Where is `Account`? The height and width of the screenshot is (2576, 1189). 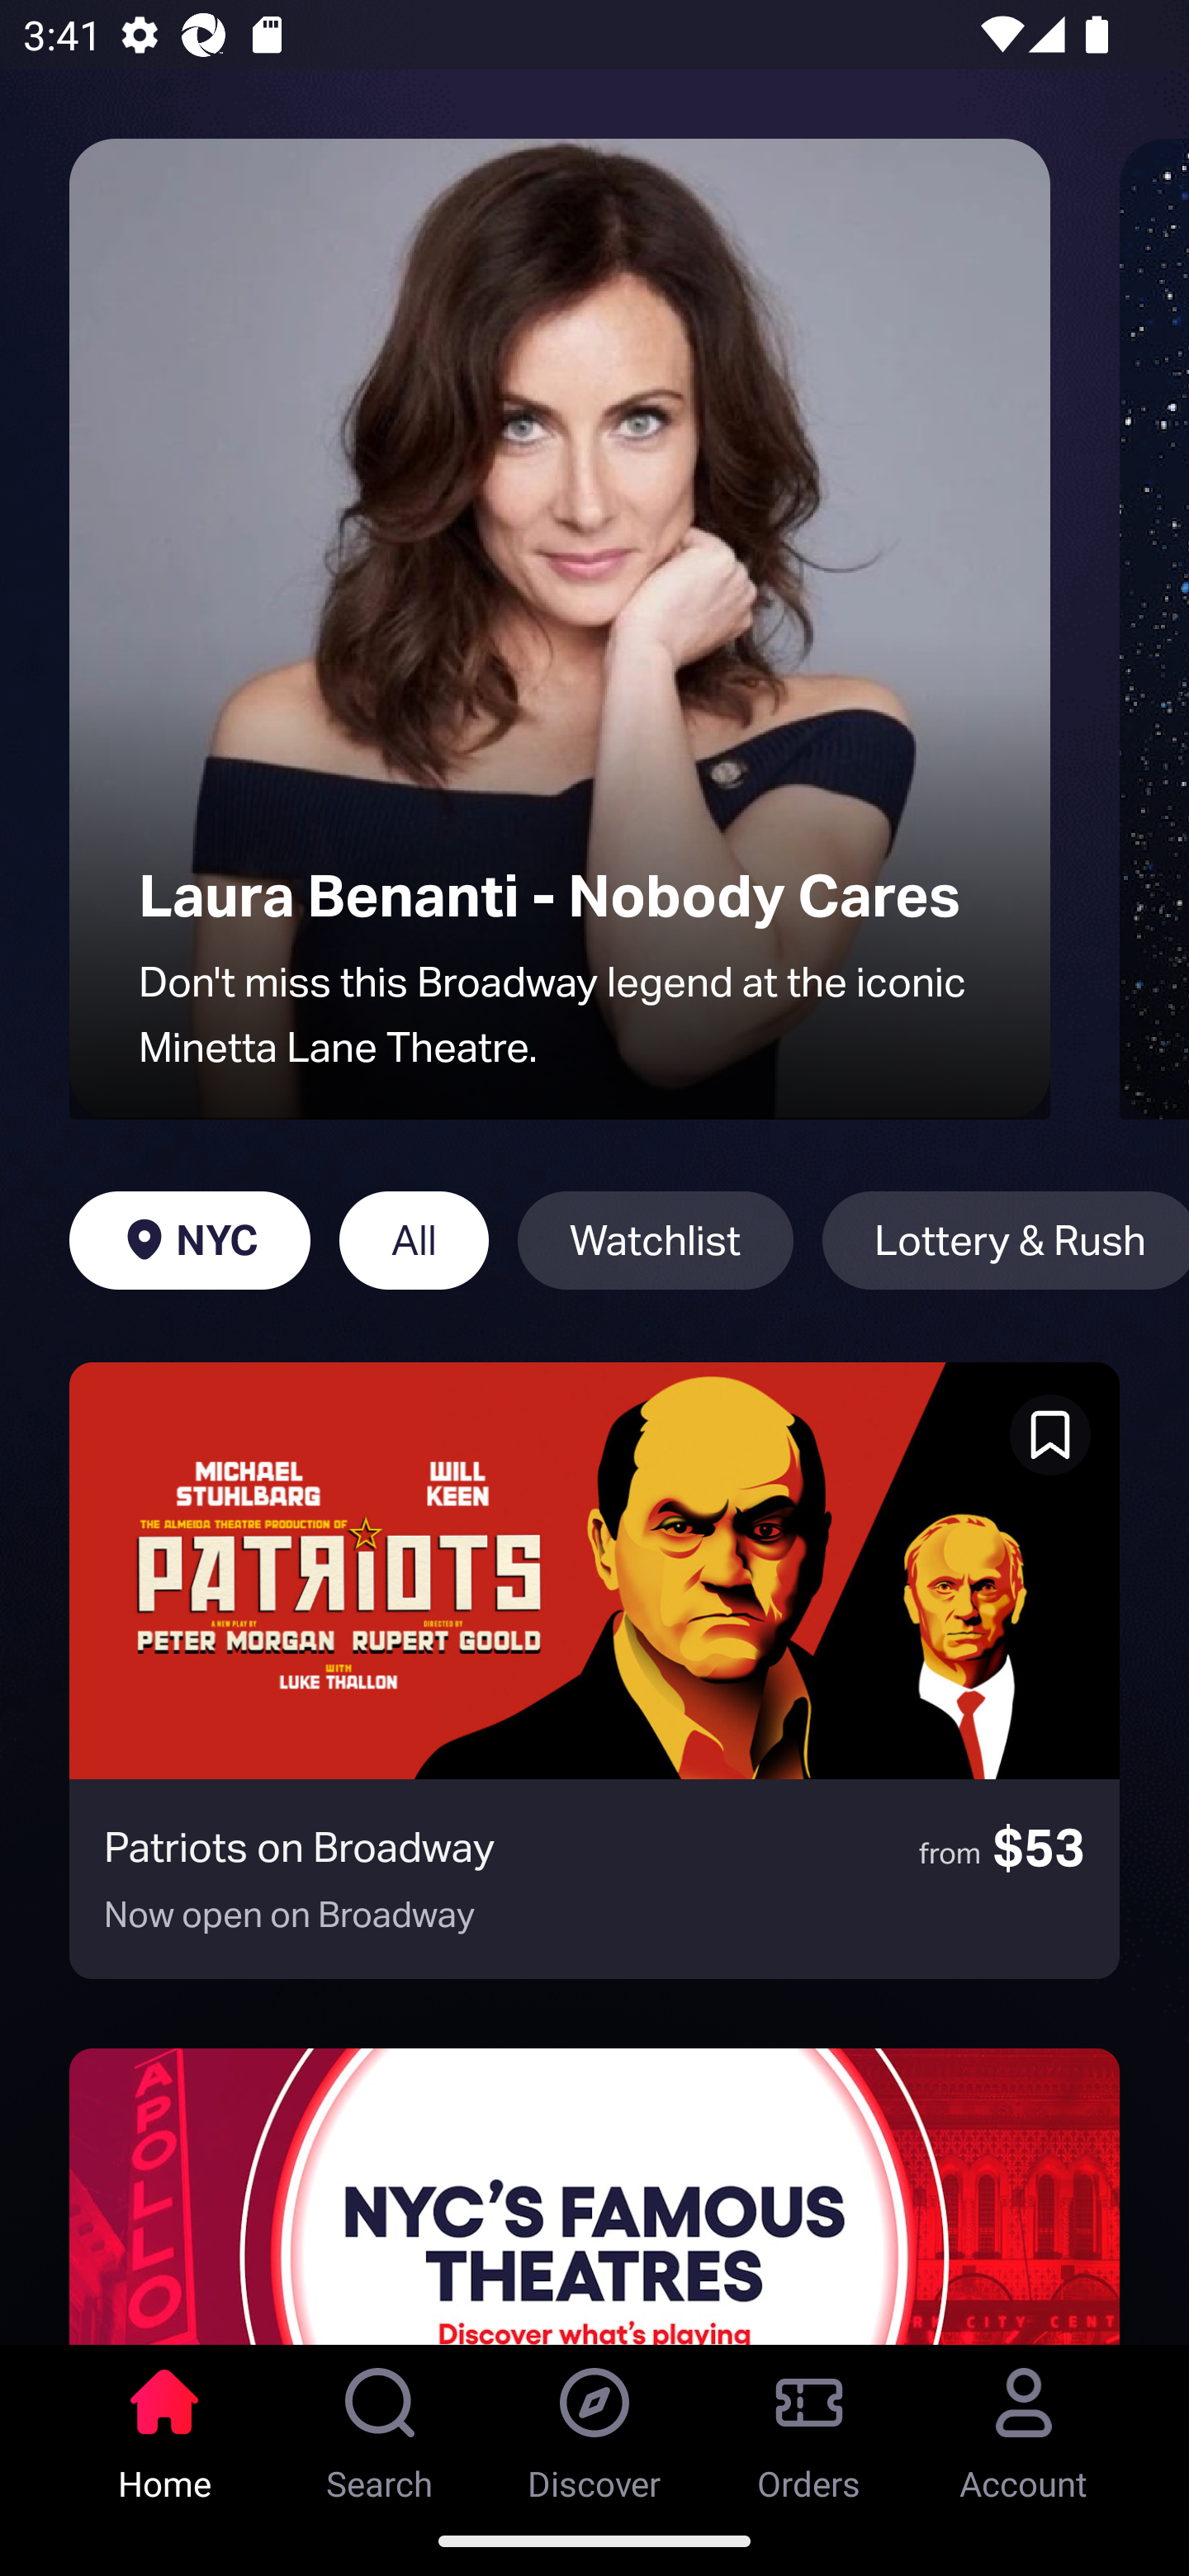 Account is located at coordinates (1024, 2425).